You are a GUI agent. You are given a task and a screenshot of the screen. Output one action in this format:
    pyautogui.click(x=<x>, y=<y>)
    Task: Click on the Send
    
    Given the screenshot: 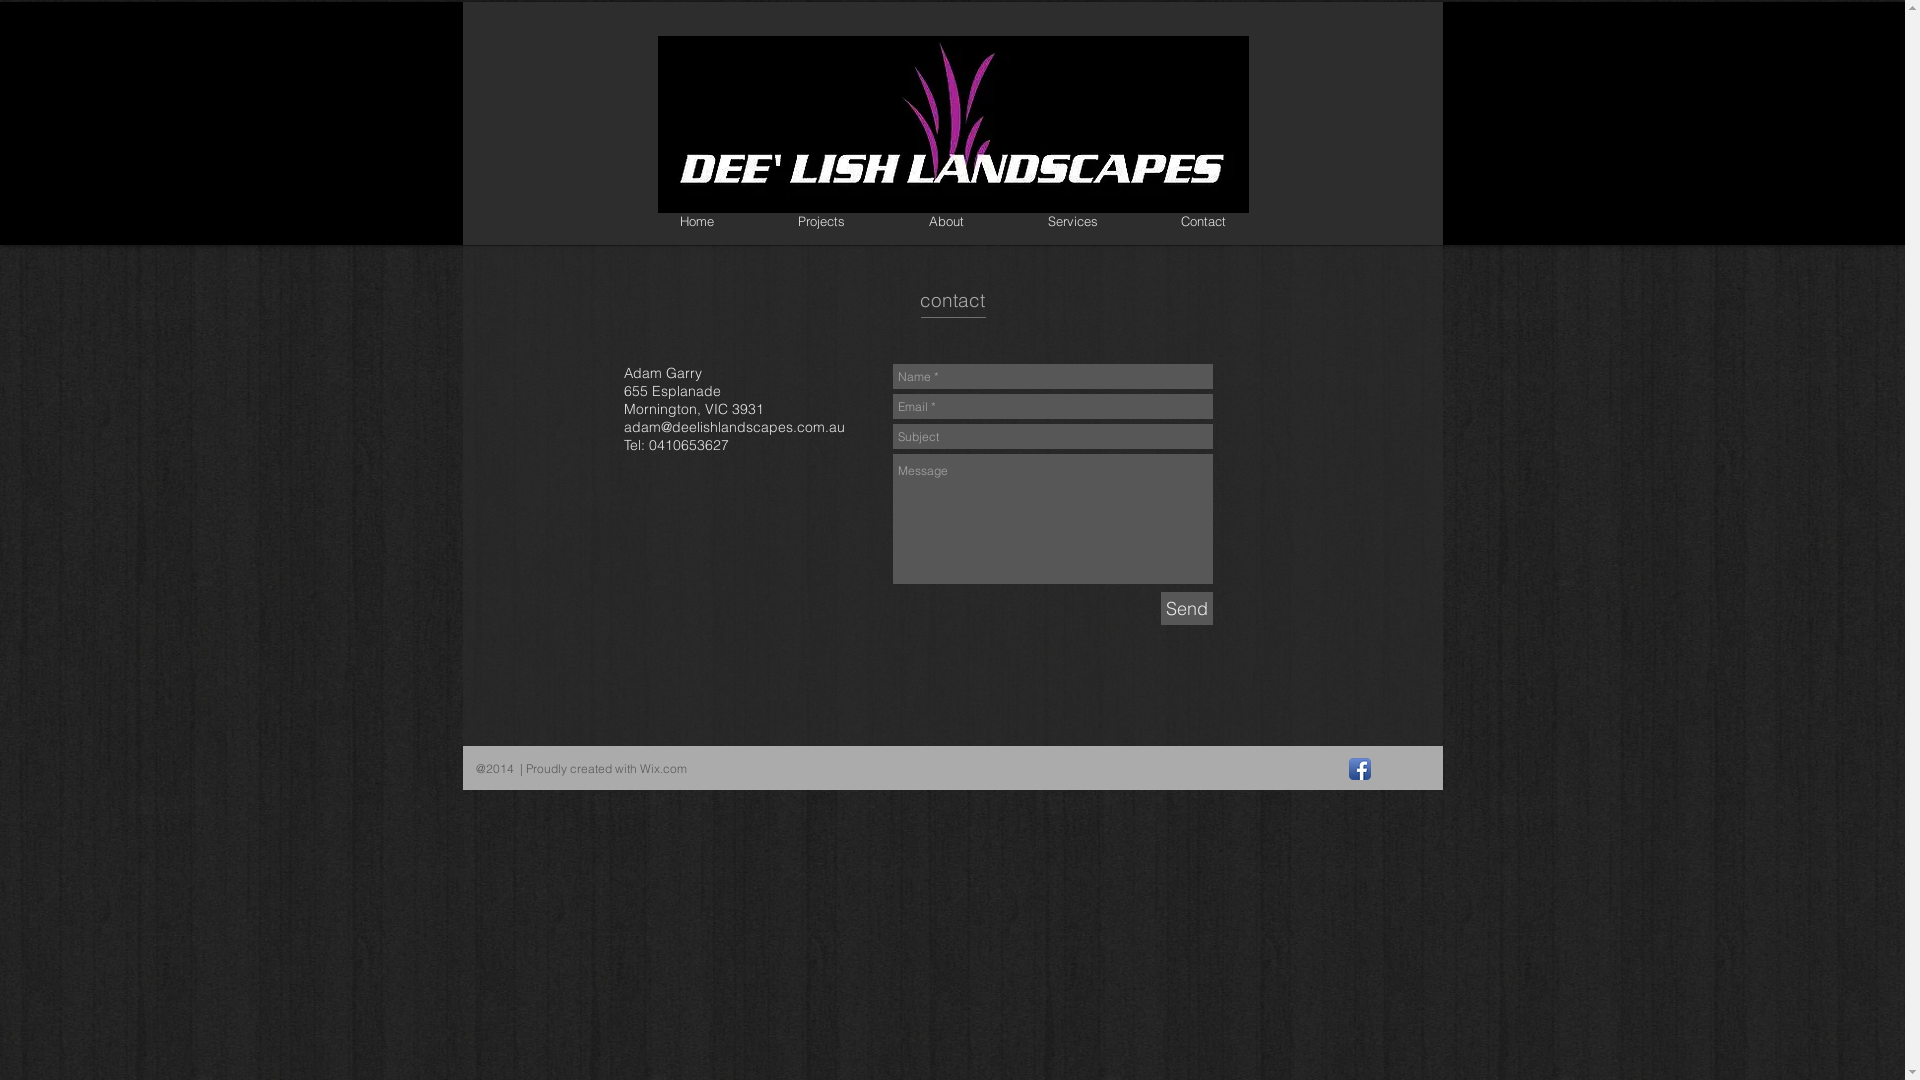 What is the action you would take?
    pyautogui.click(x=1186, y=608)
    